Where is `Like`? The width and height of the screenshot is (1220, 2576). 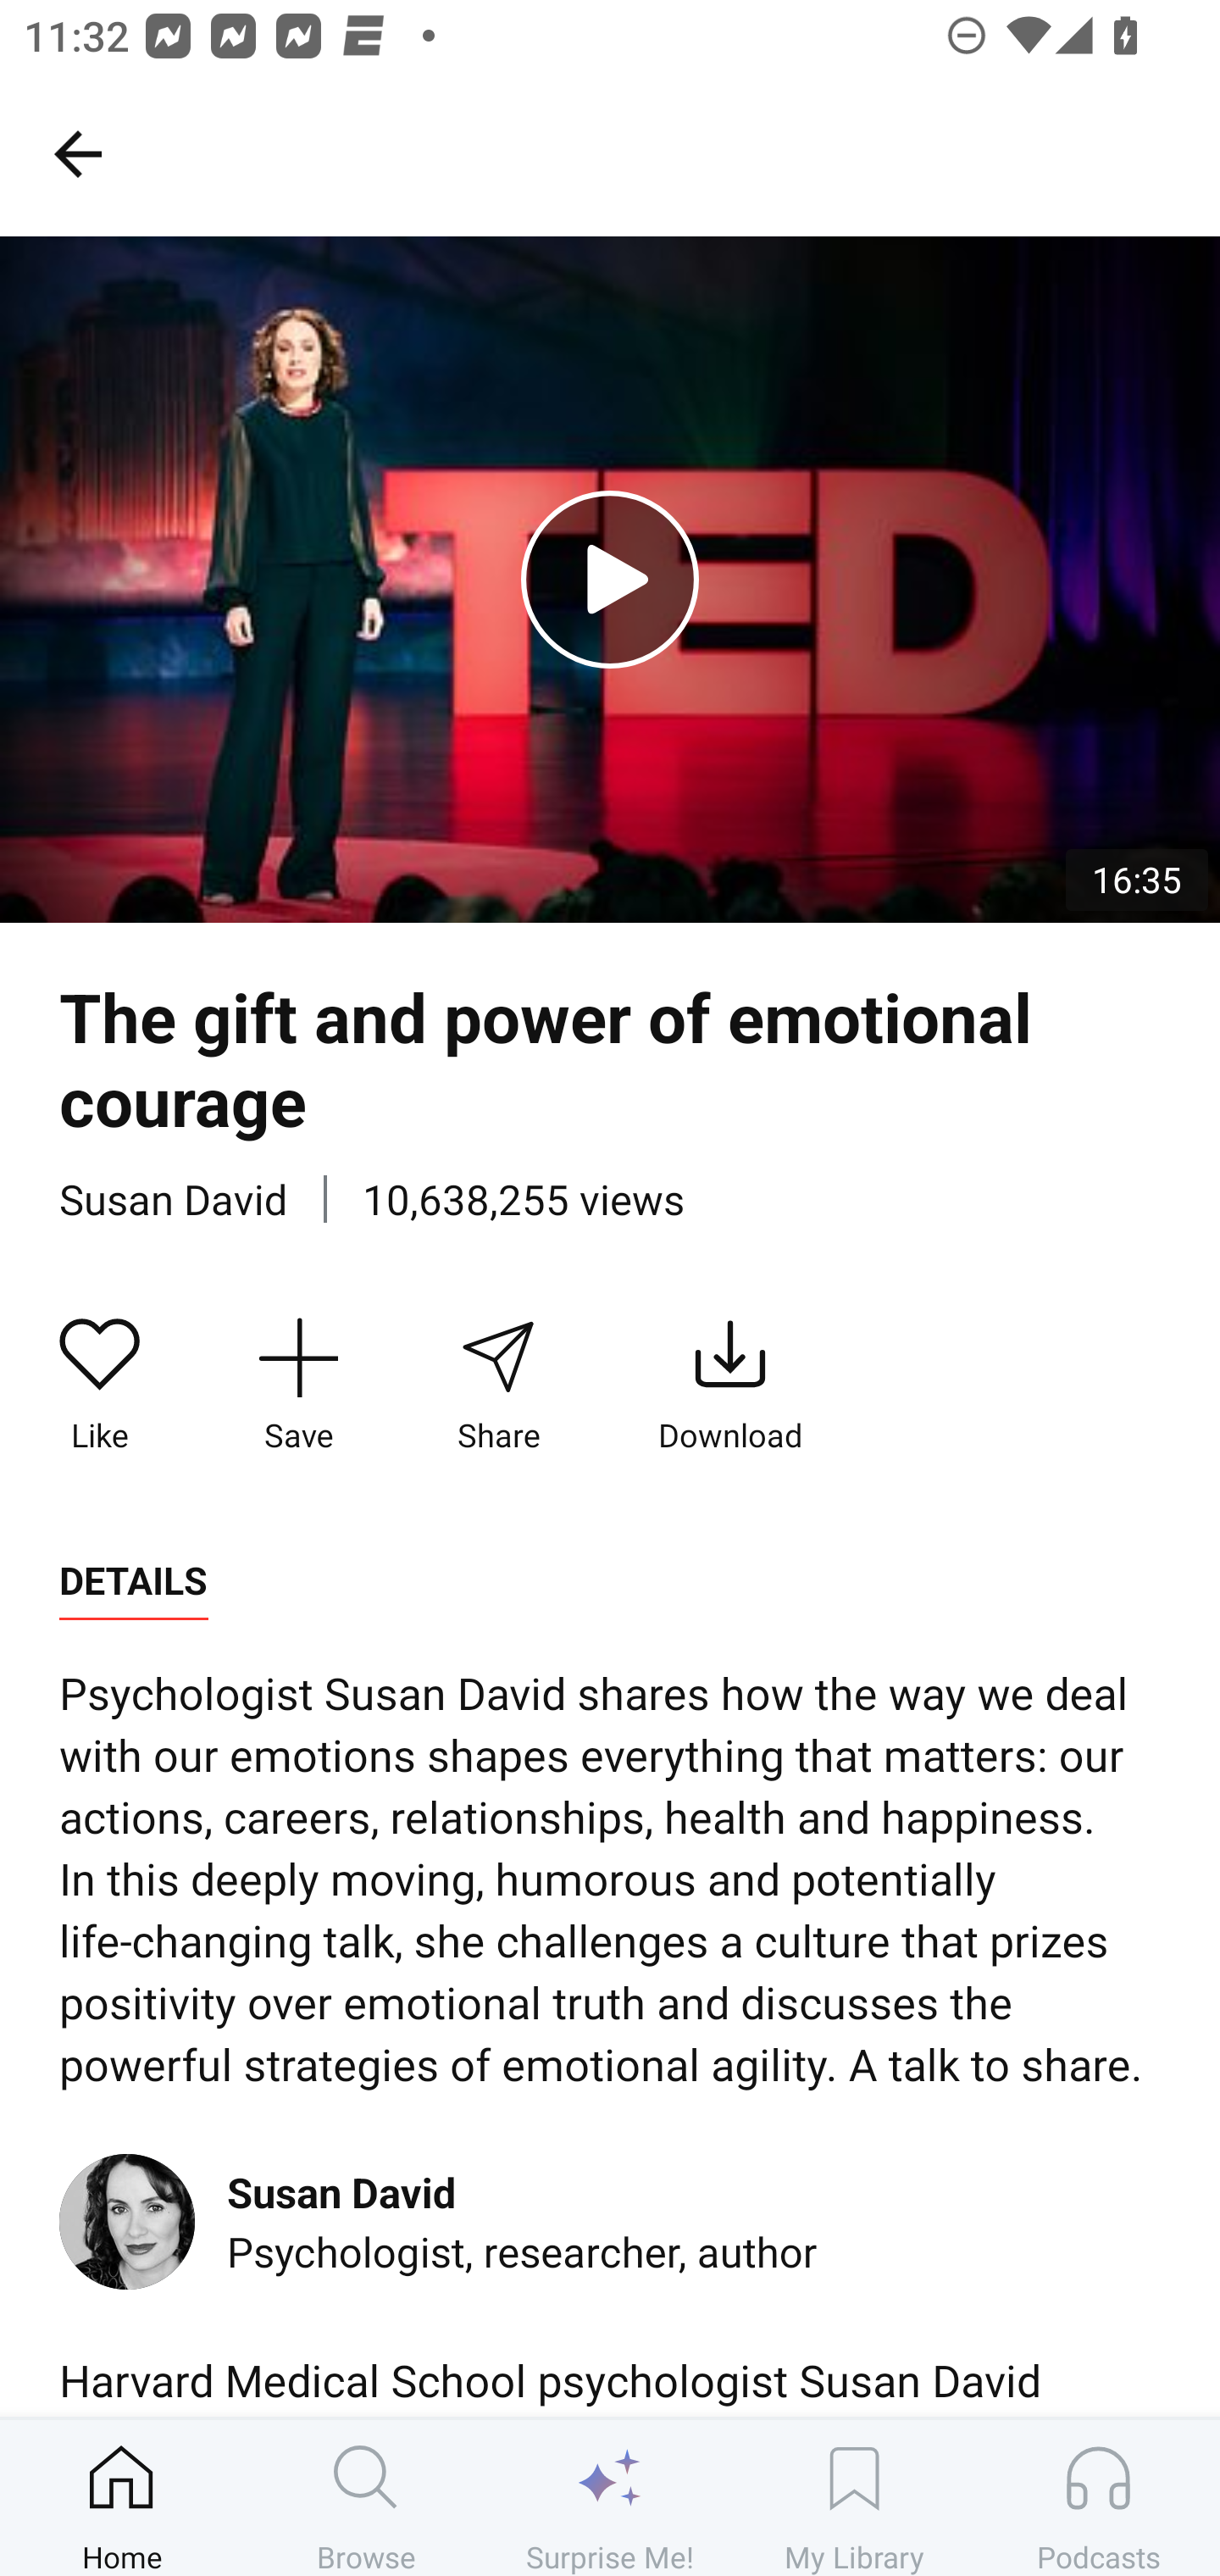 Like is located at coordinates (100, 1385).